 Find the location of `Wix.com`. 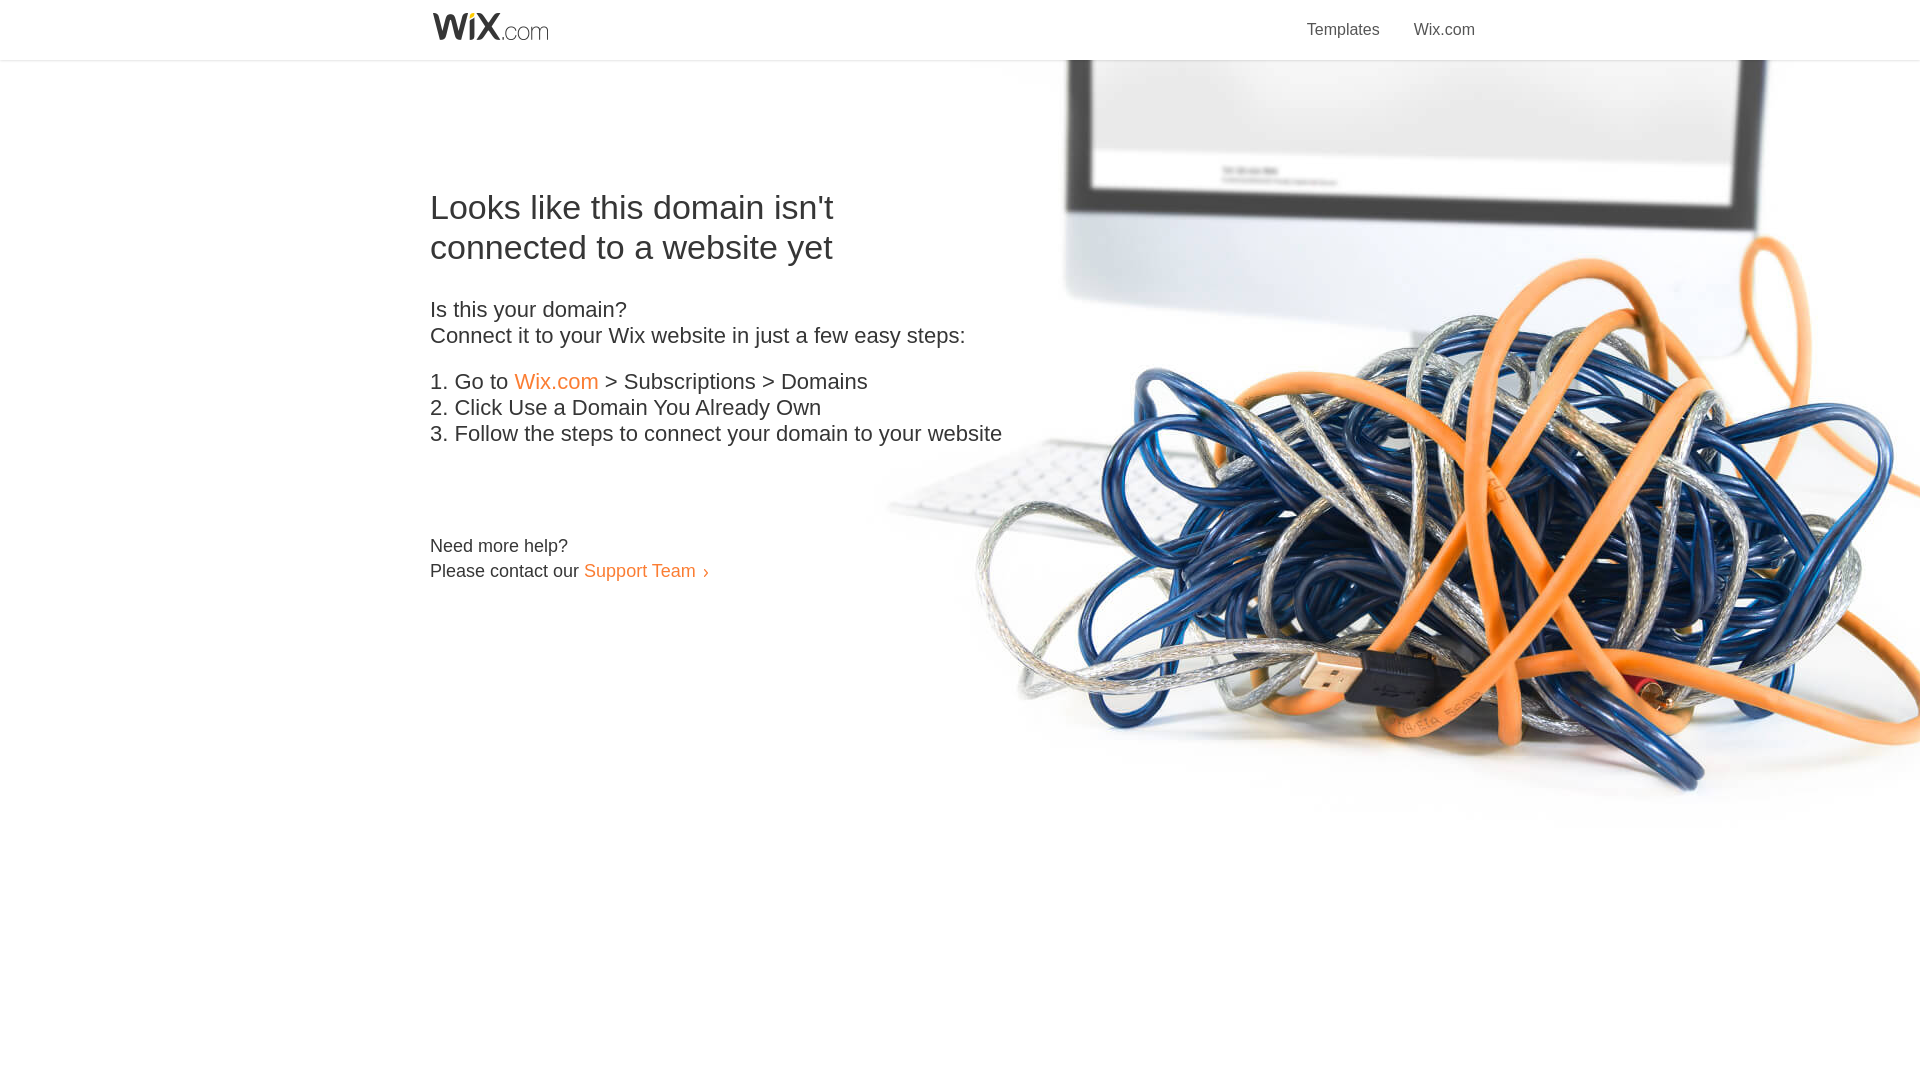

Wix.com is located at coordinates (556, 382).